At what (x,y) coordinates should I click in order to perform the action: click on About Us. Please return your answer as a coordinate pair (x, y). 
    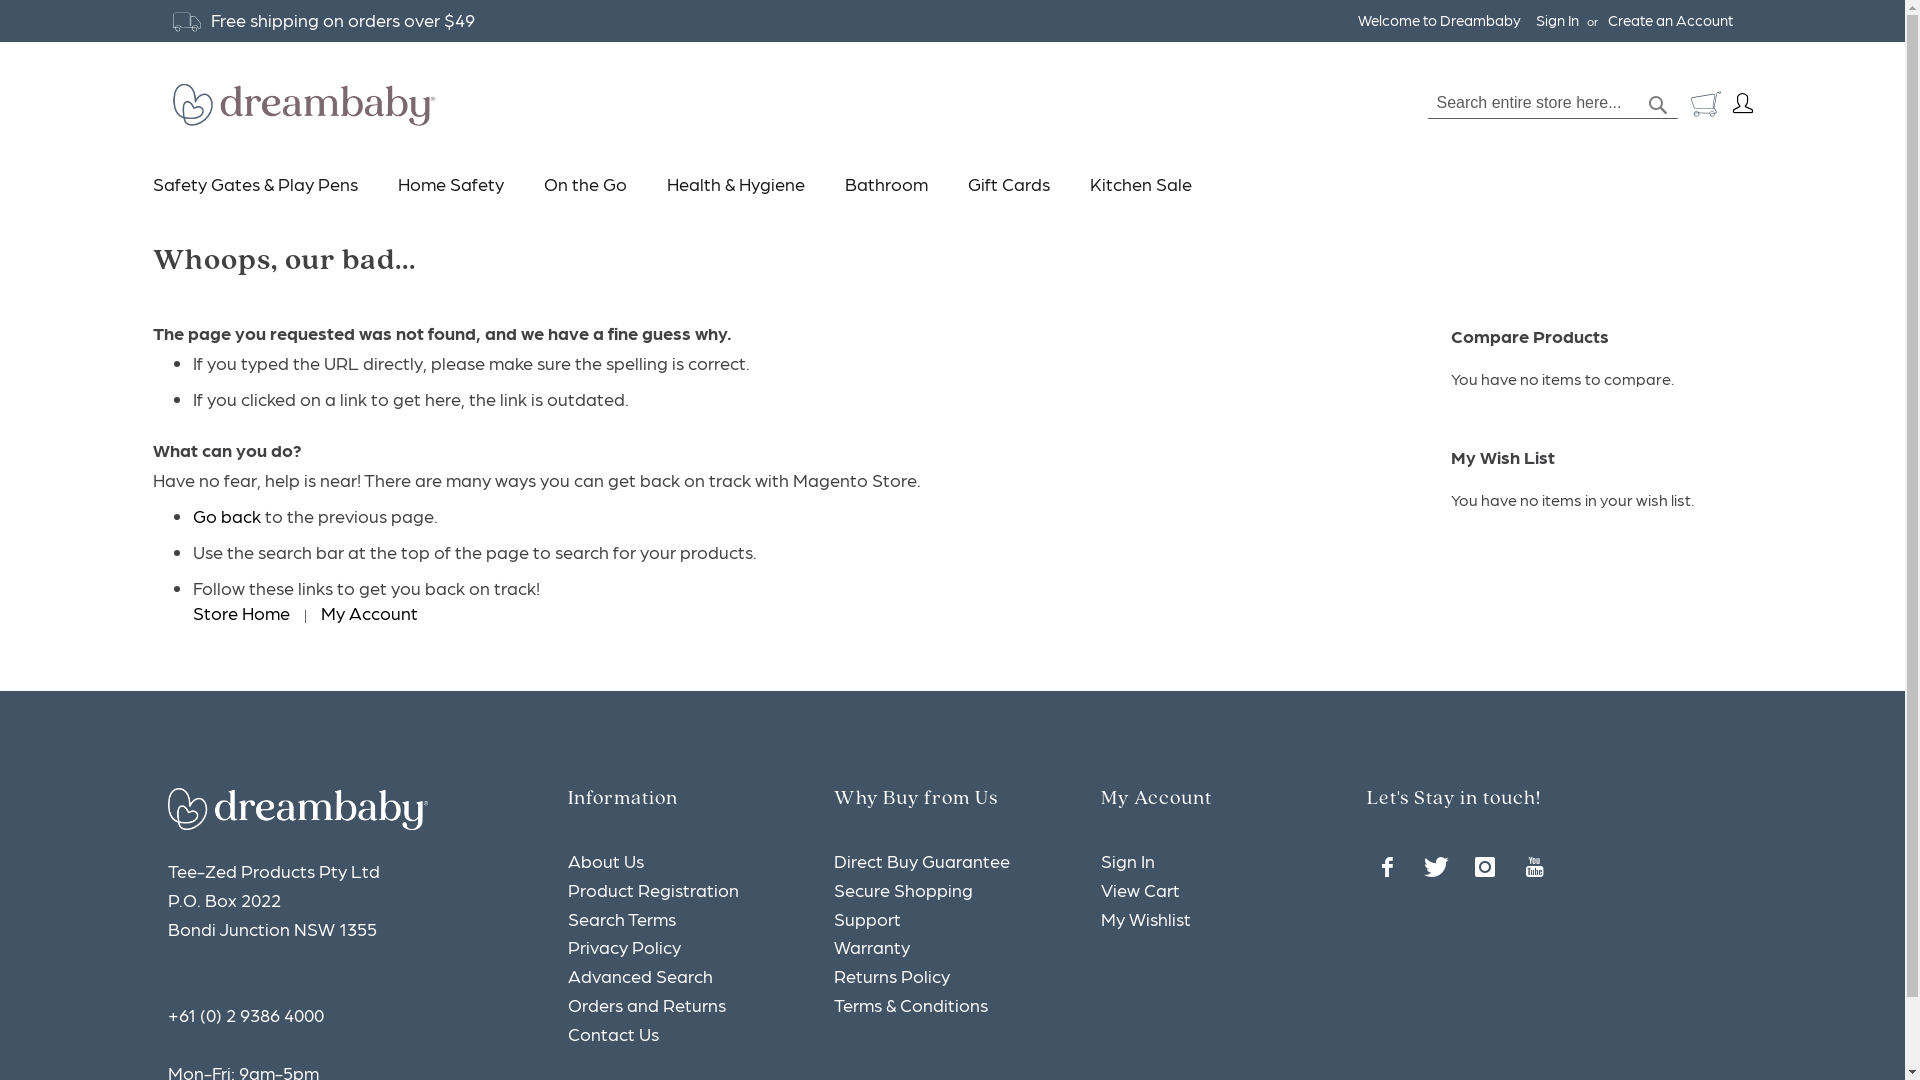
    Looking at the image, I should click on (606, 860).